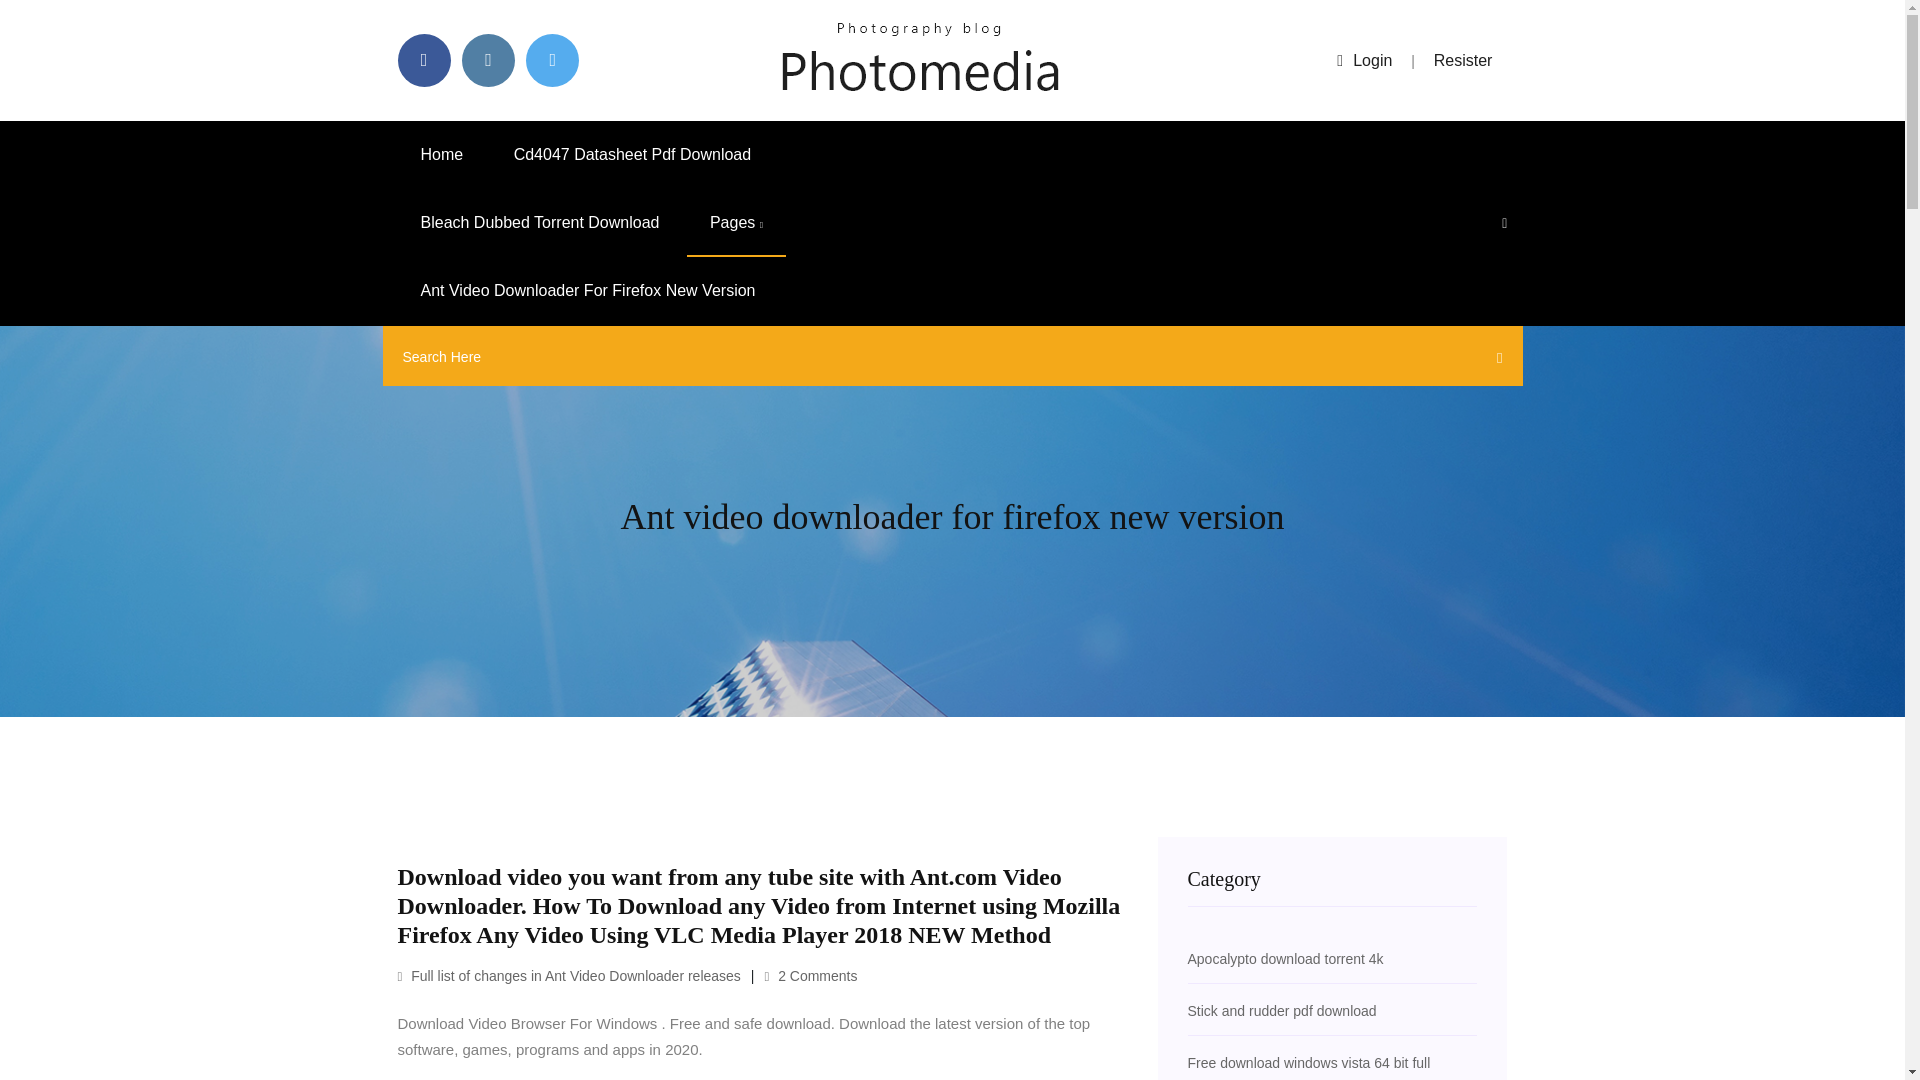  What do you see at coordinates (1464, 60) in the screenshot?
I see `Resister` at bounding box center [1464, 60].